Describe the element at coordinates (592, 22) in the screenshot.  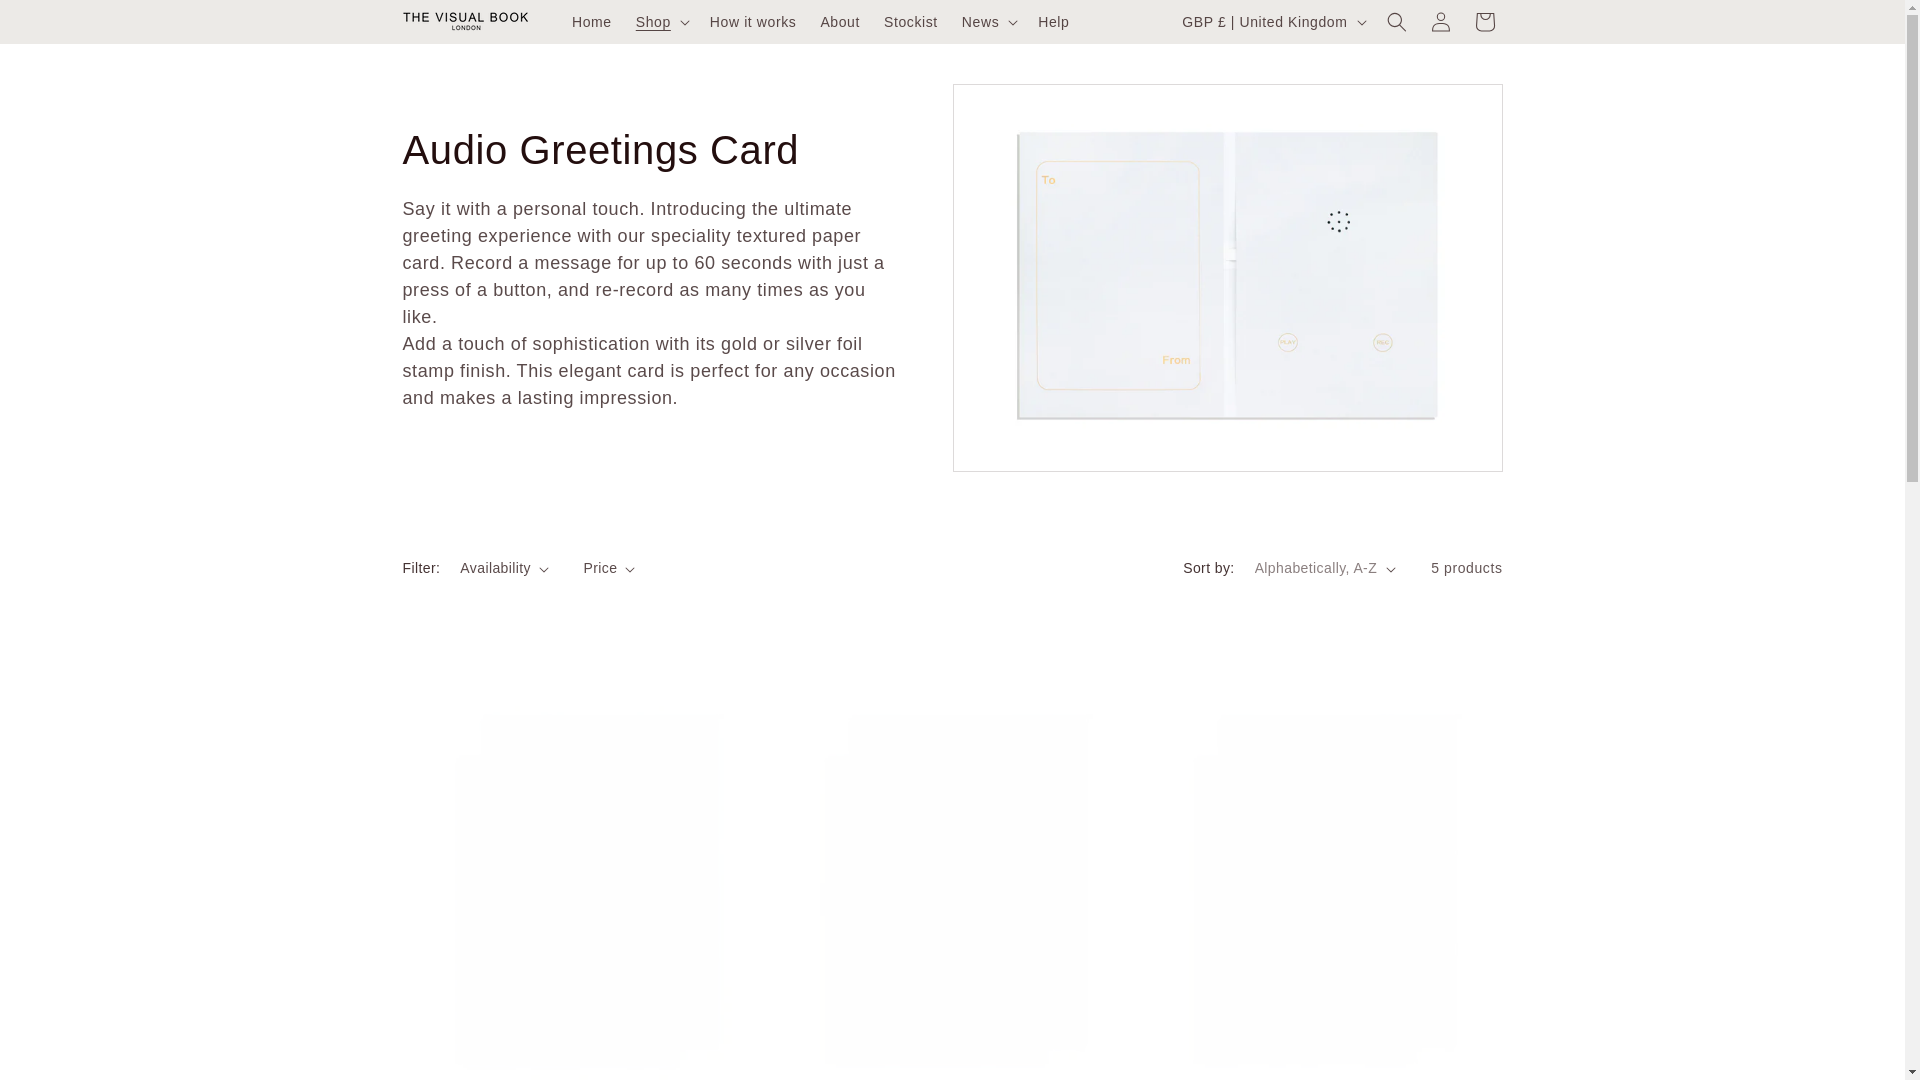
I see `Home` at that location.